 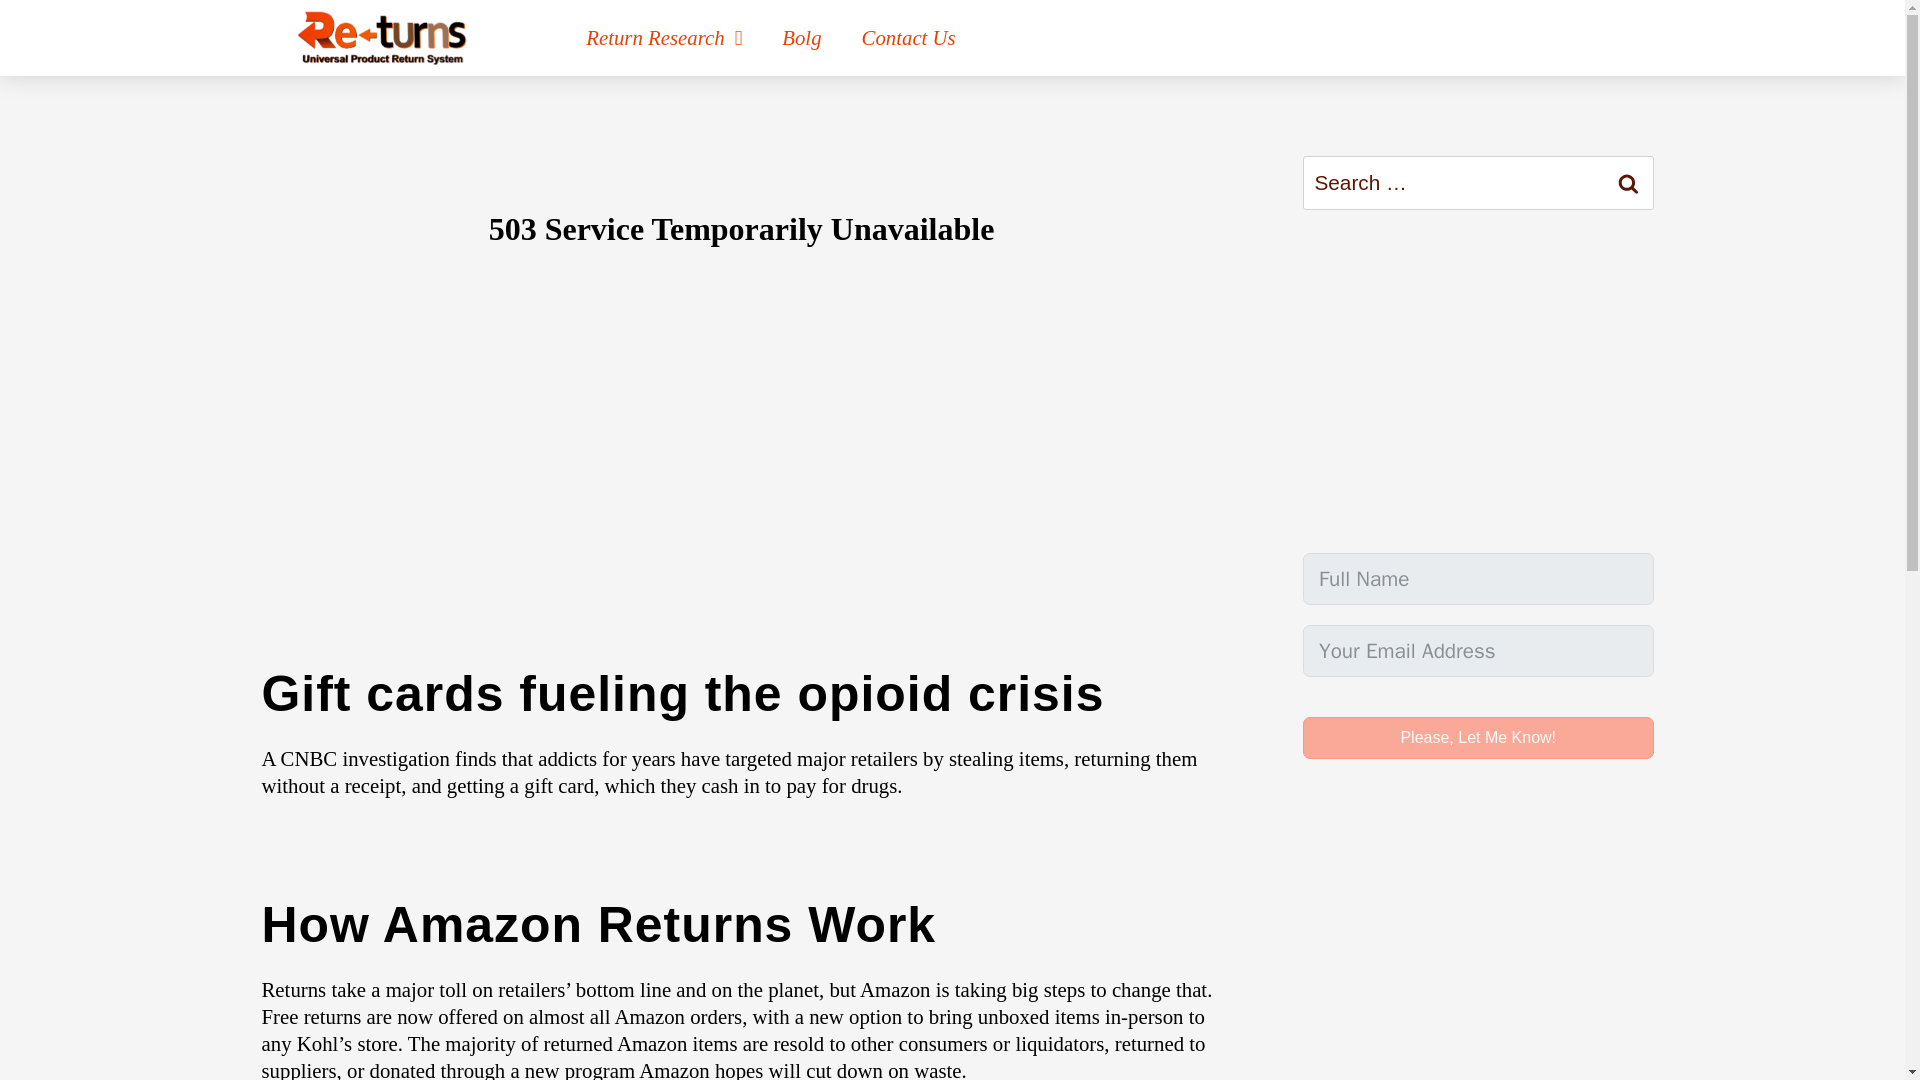 What do you see at coordinates (908, 38) in the screenshot?
I see `Contact Us` at bounding box center [908, 38].